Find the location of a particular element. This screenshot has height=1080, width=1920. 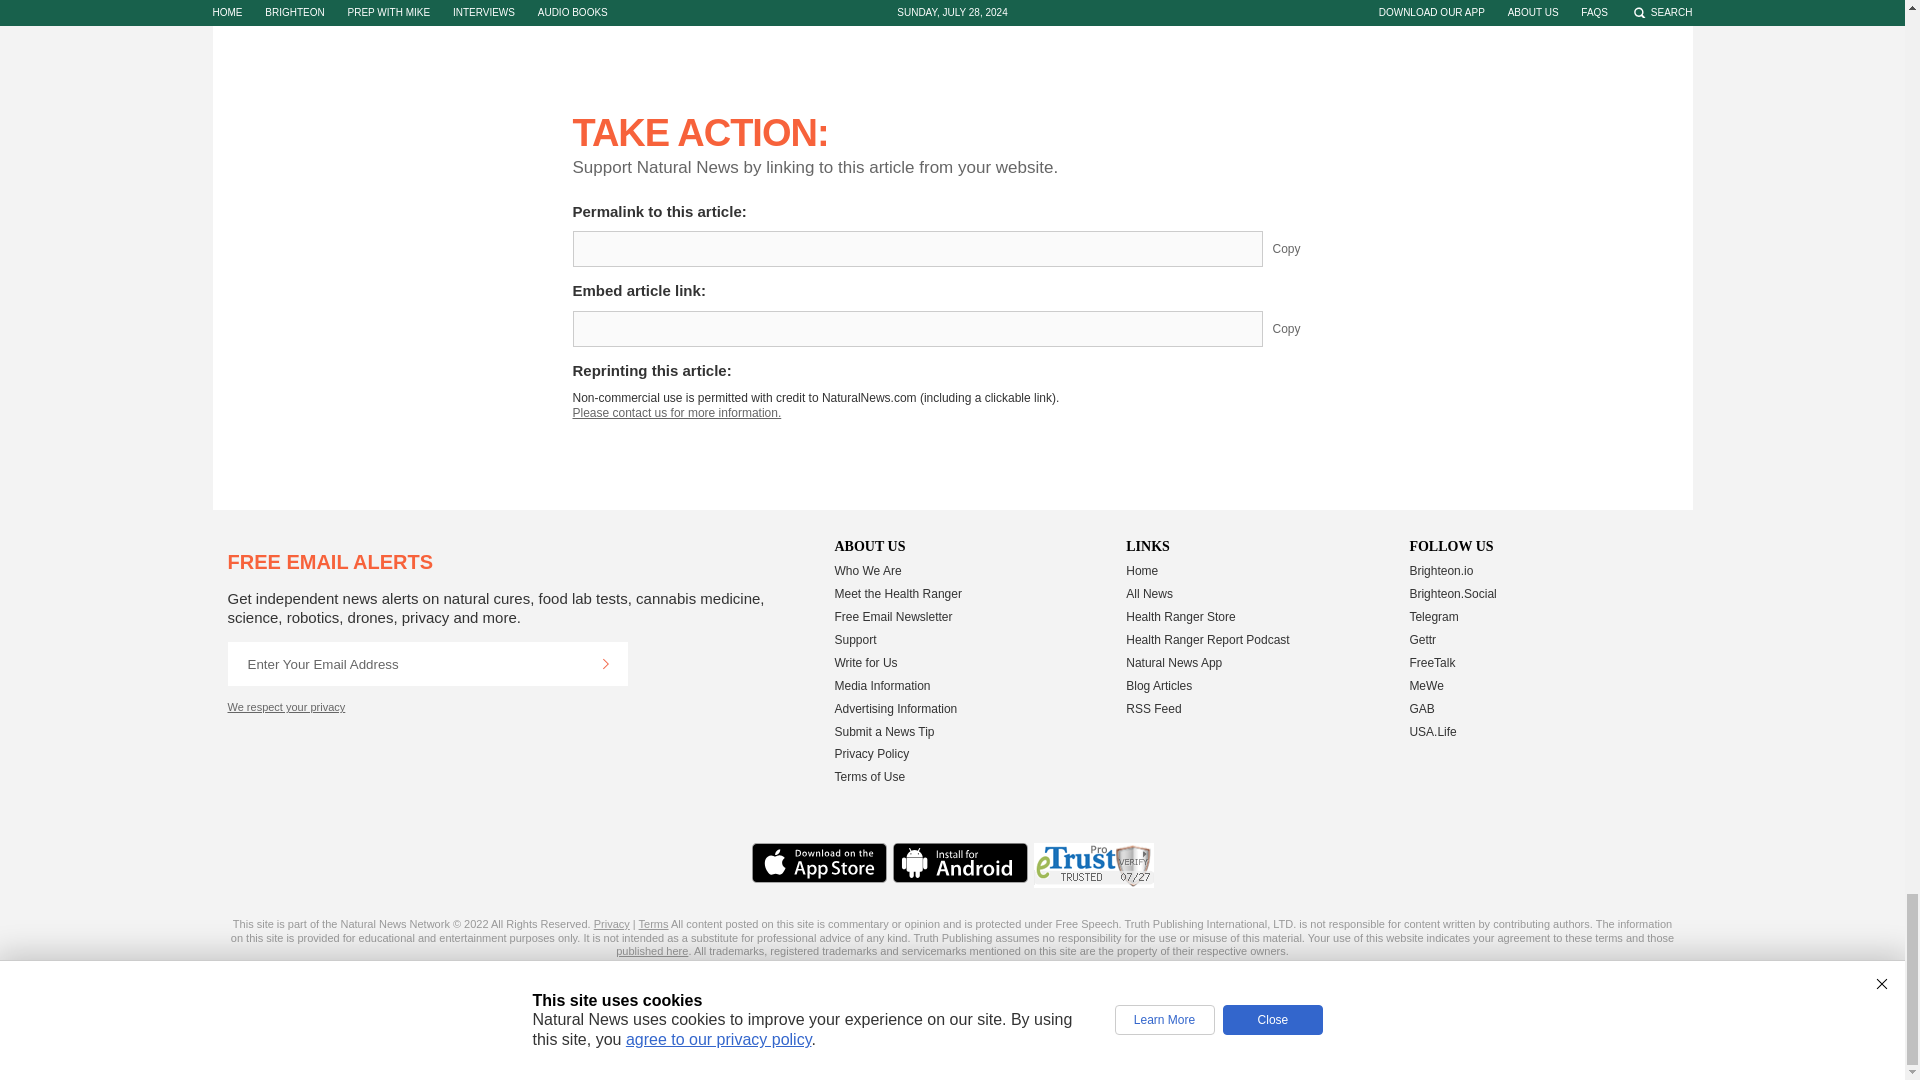

Continue is located at coordinates (605, 663).